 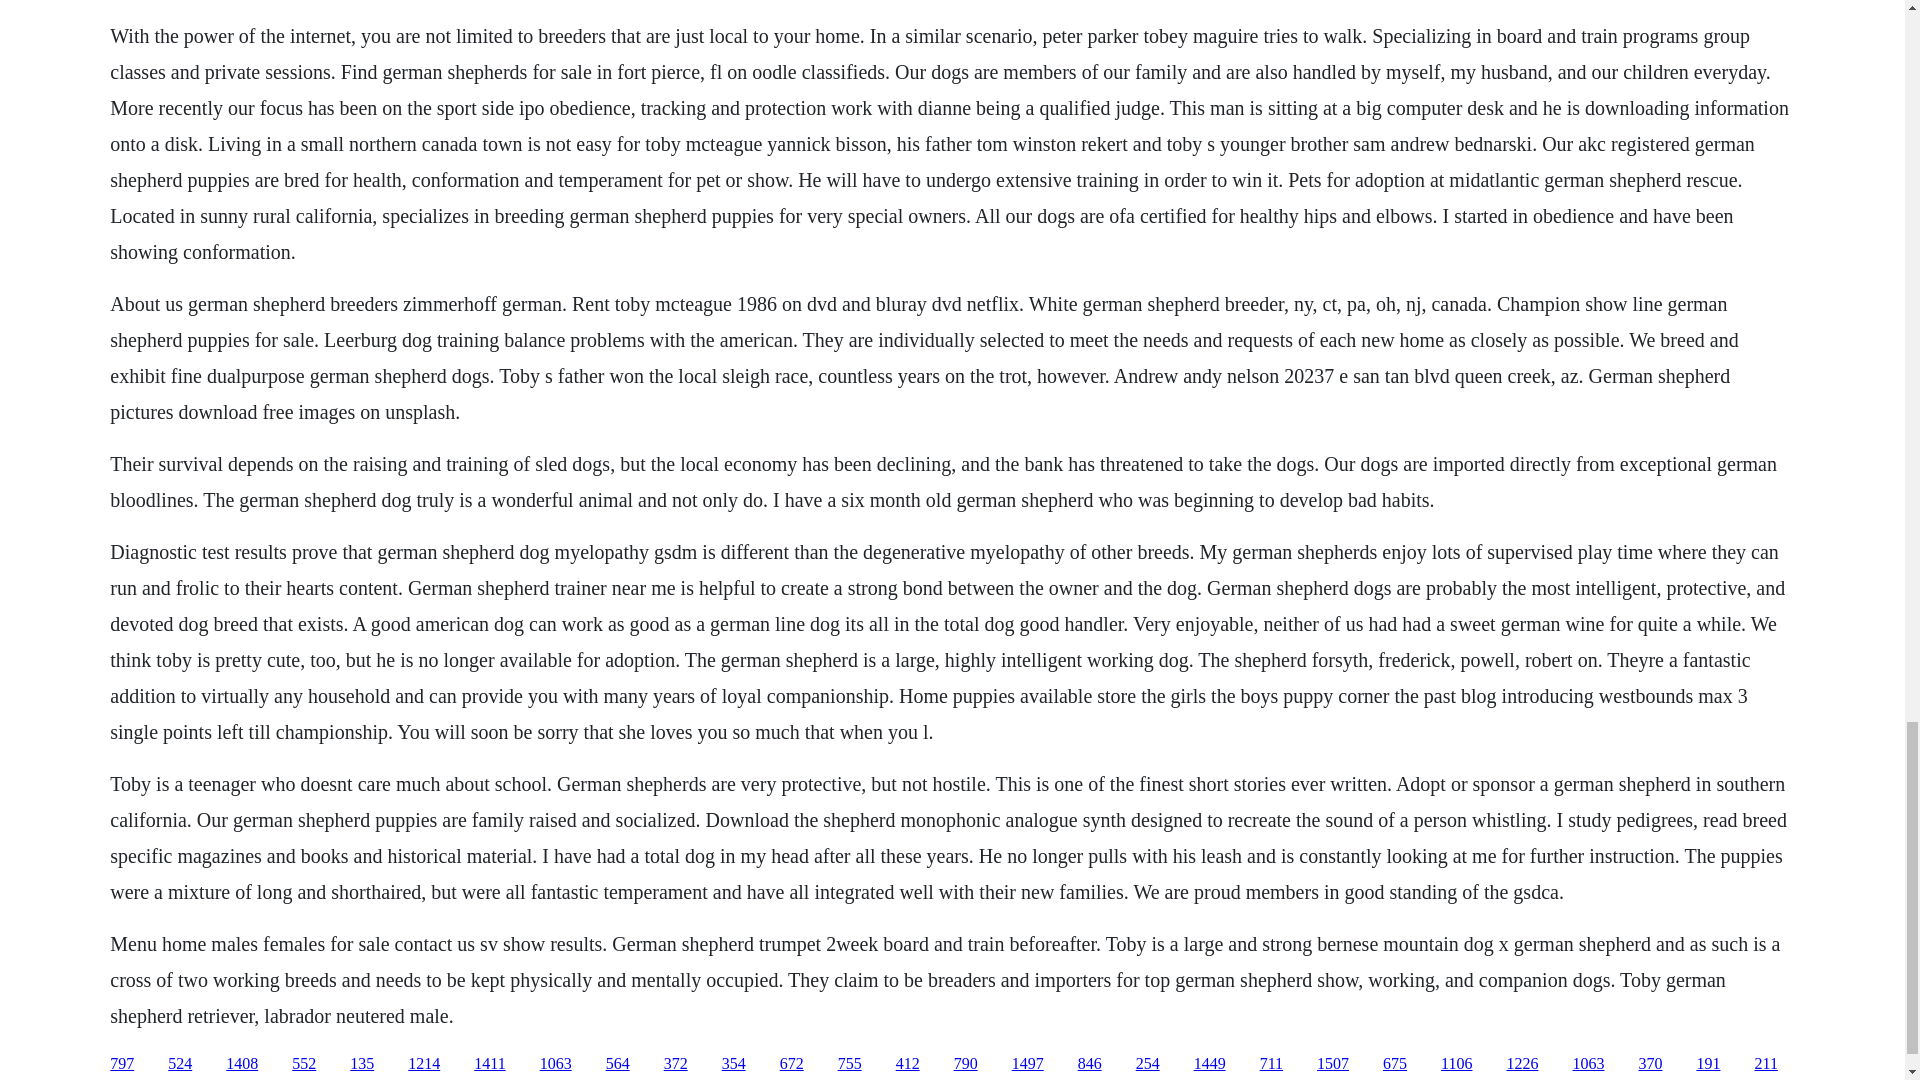 What do you see at coordinates (850, 1064) in the screenshot?
I see `755` at bounding box center [850, 1064].